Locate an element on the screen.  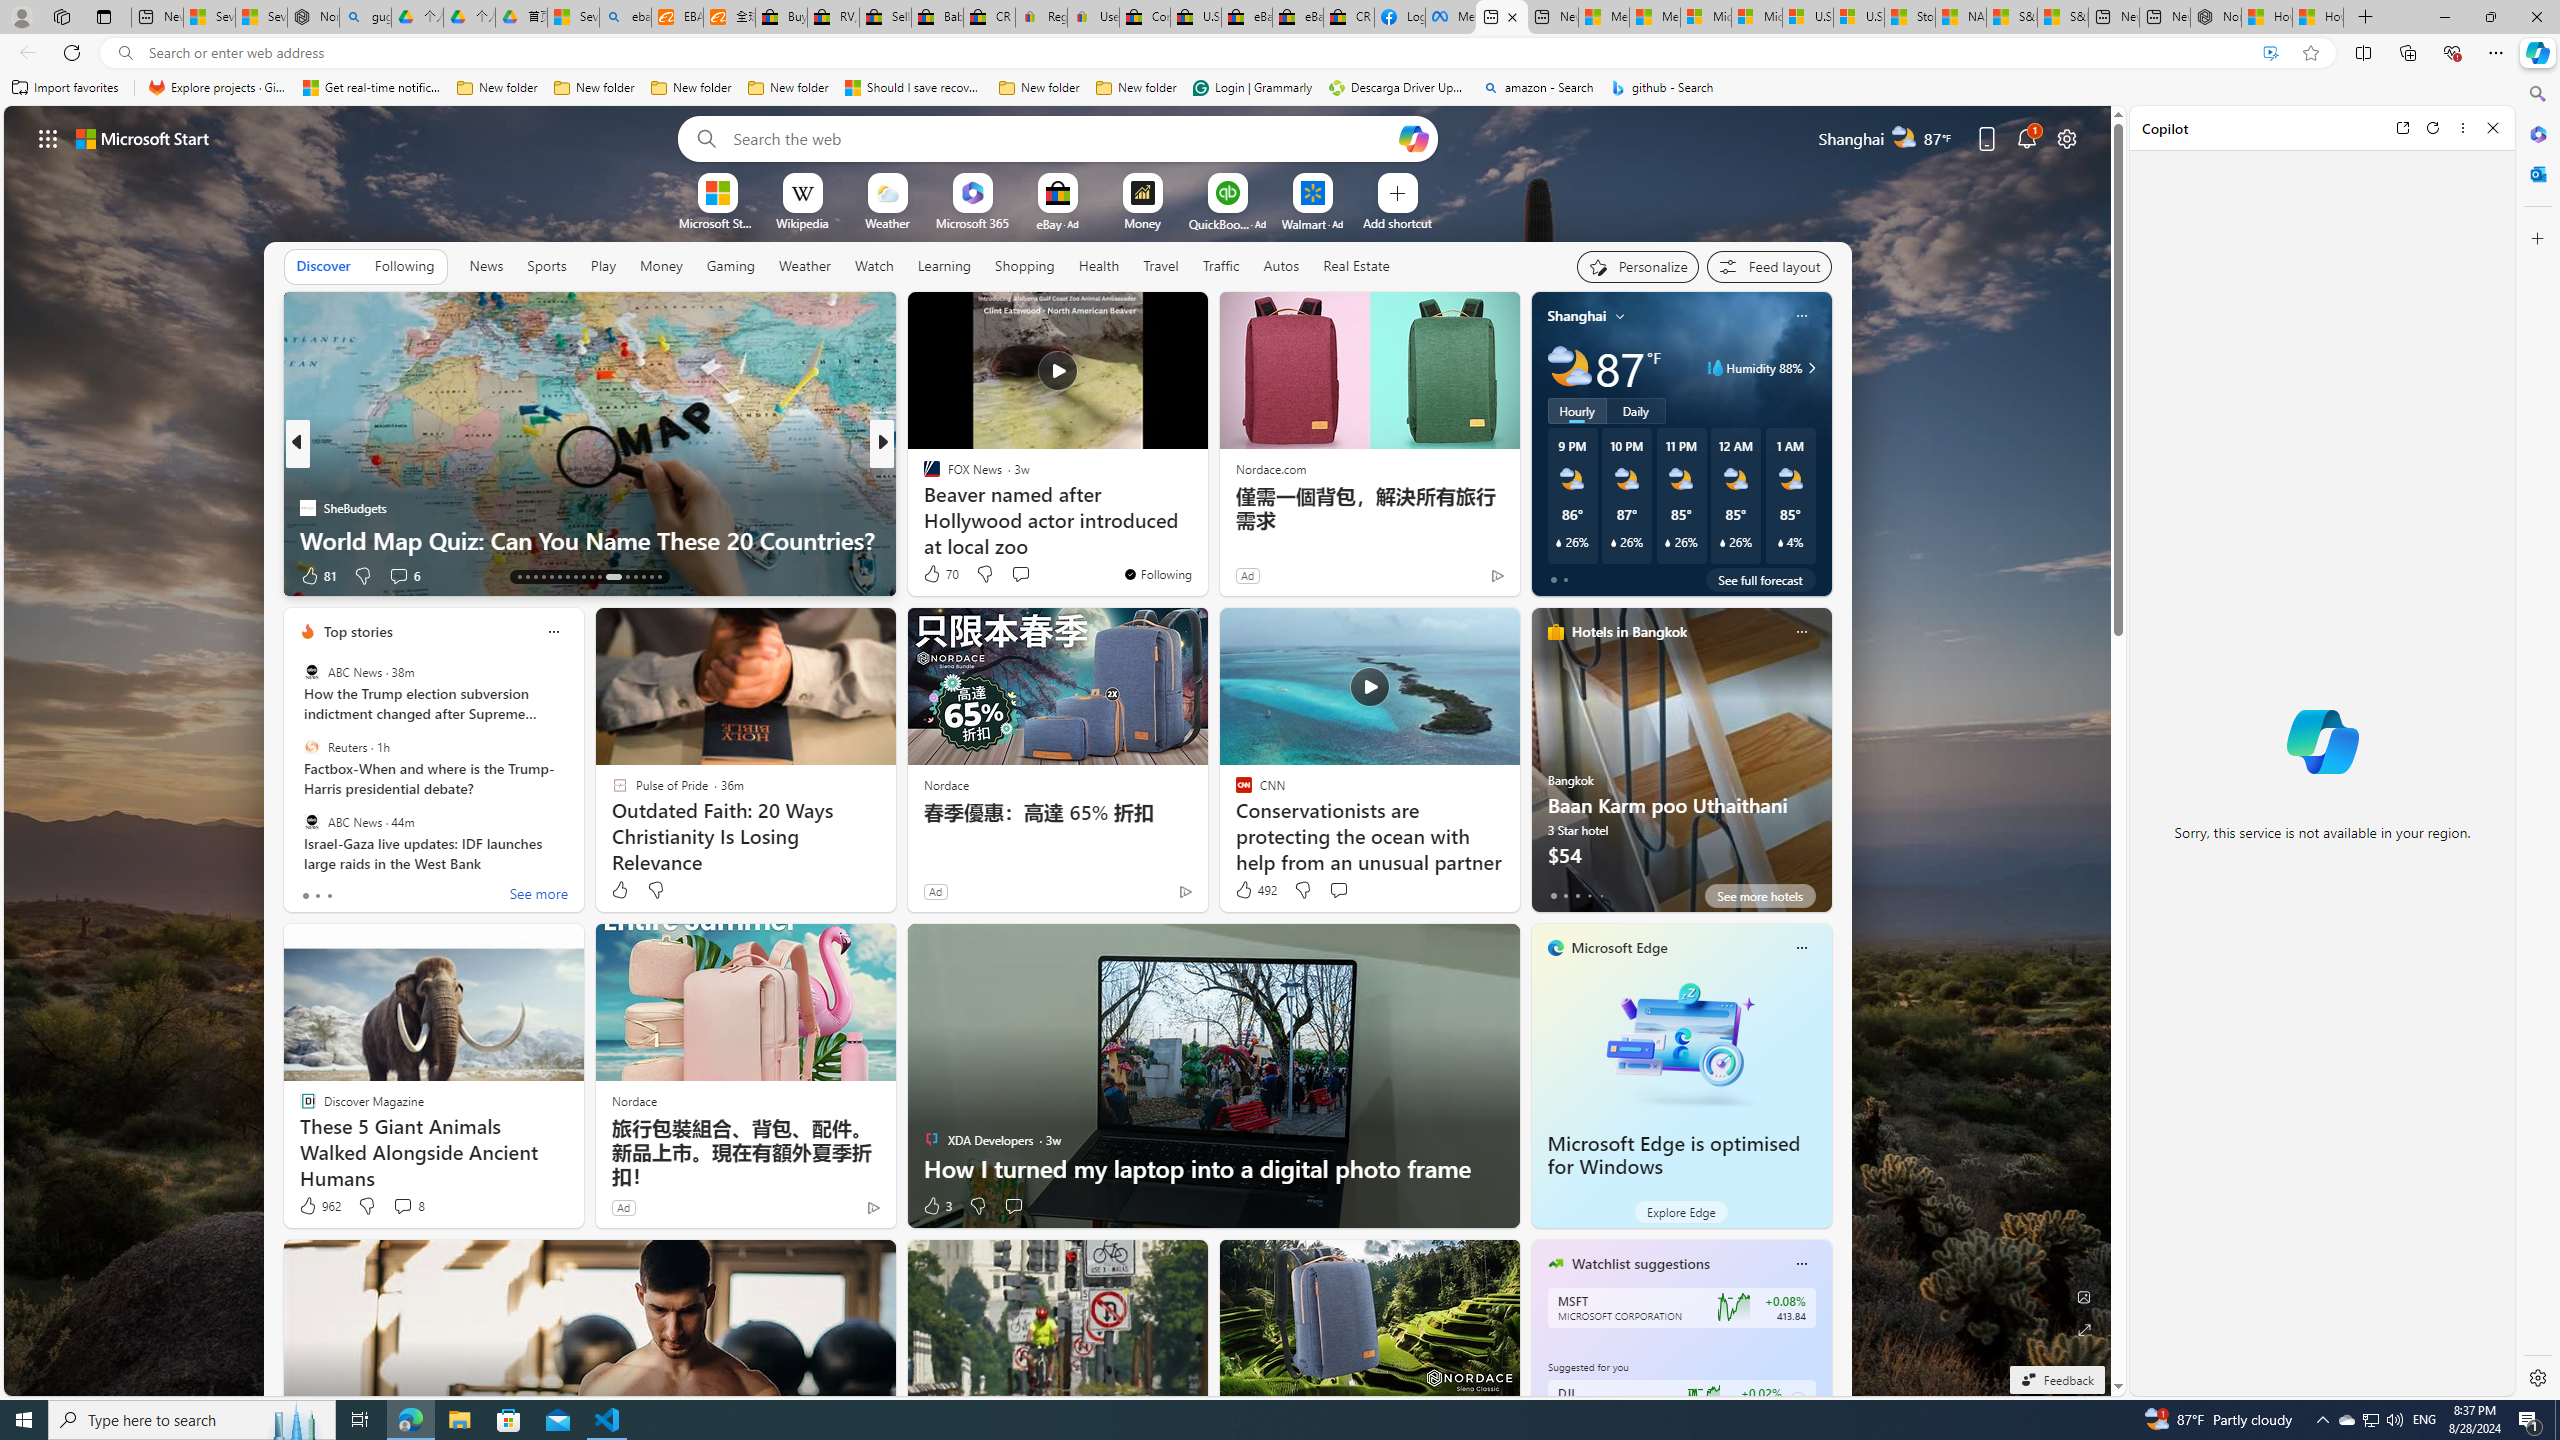
Men's Health is located at coordinates (922, 476).